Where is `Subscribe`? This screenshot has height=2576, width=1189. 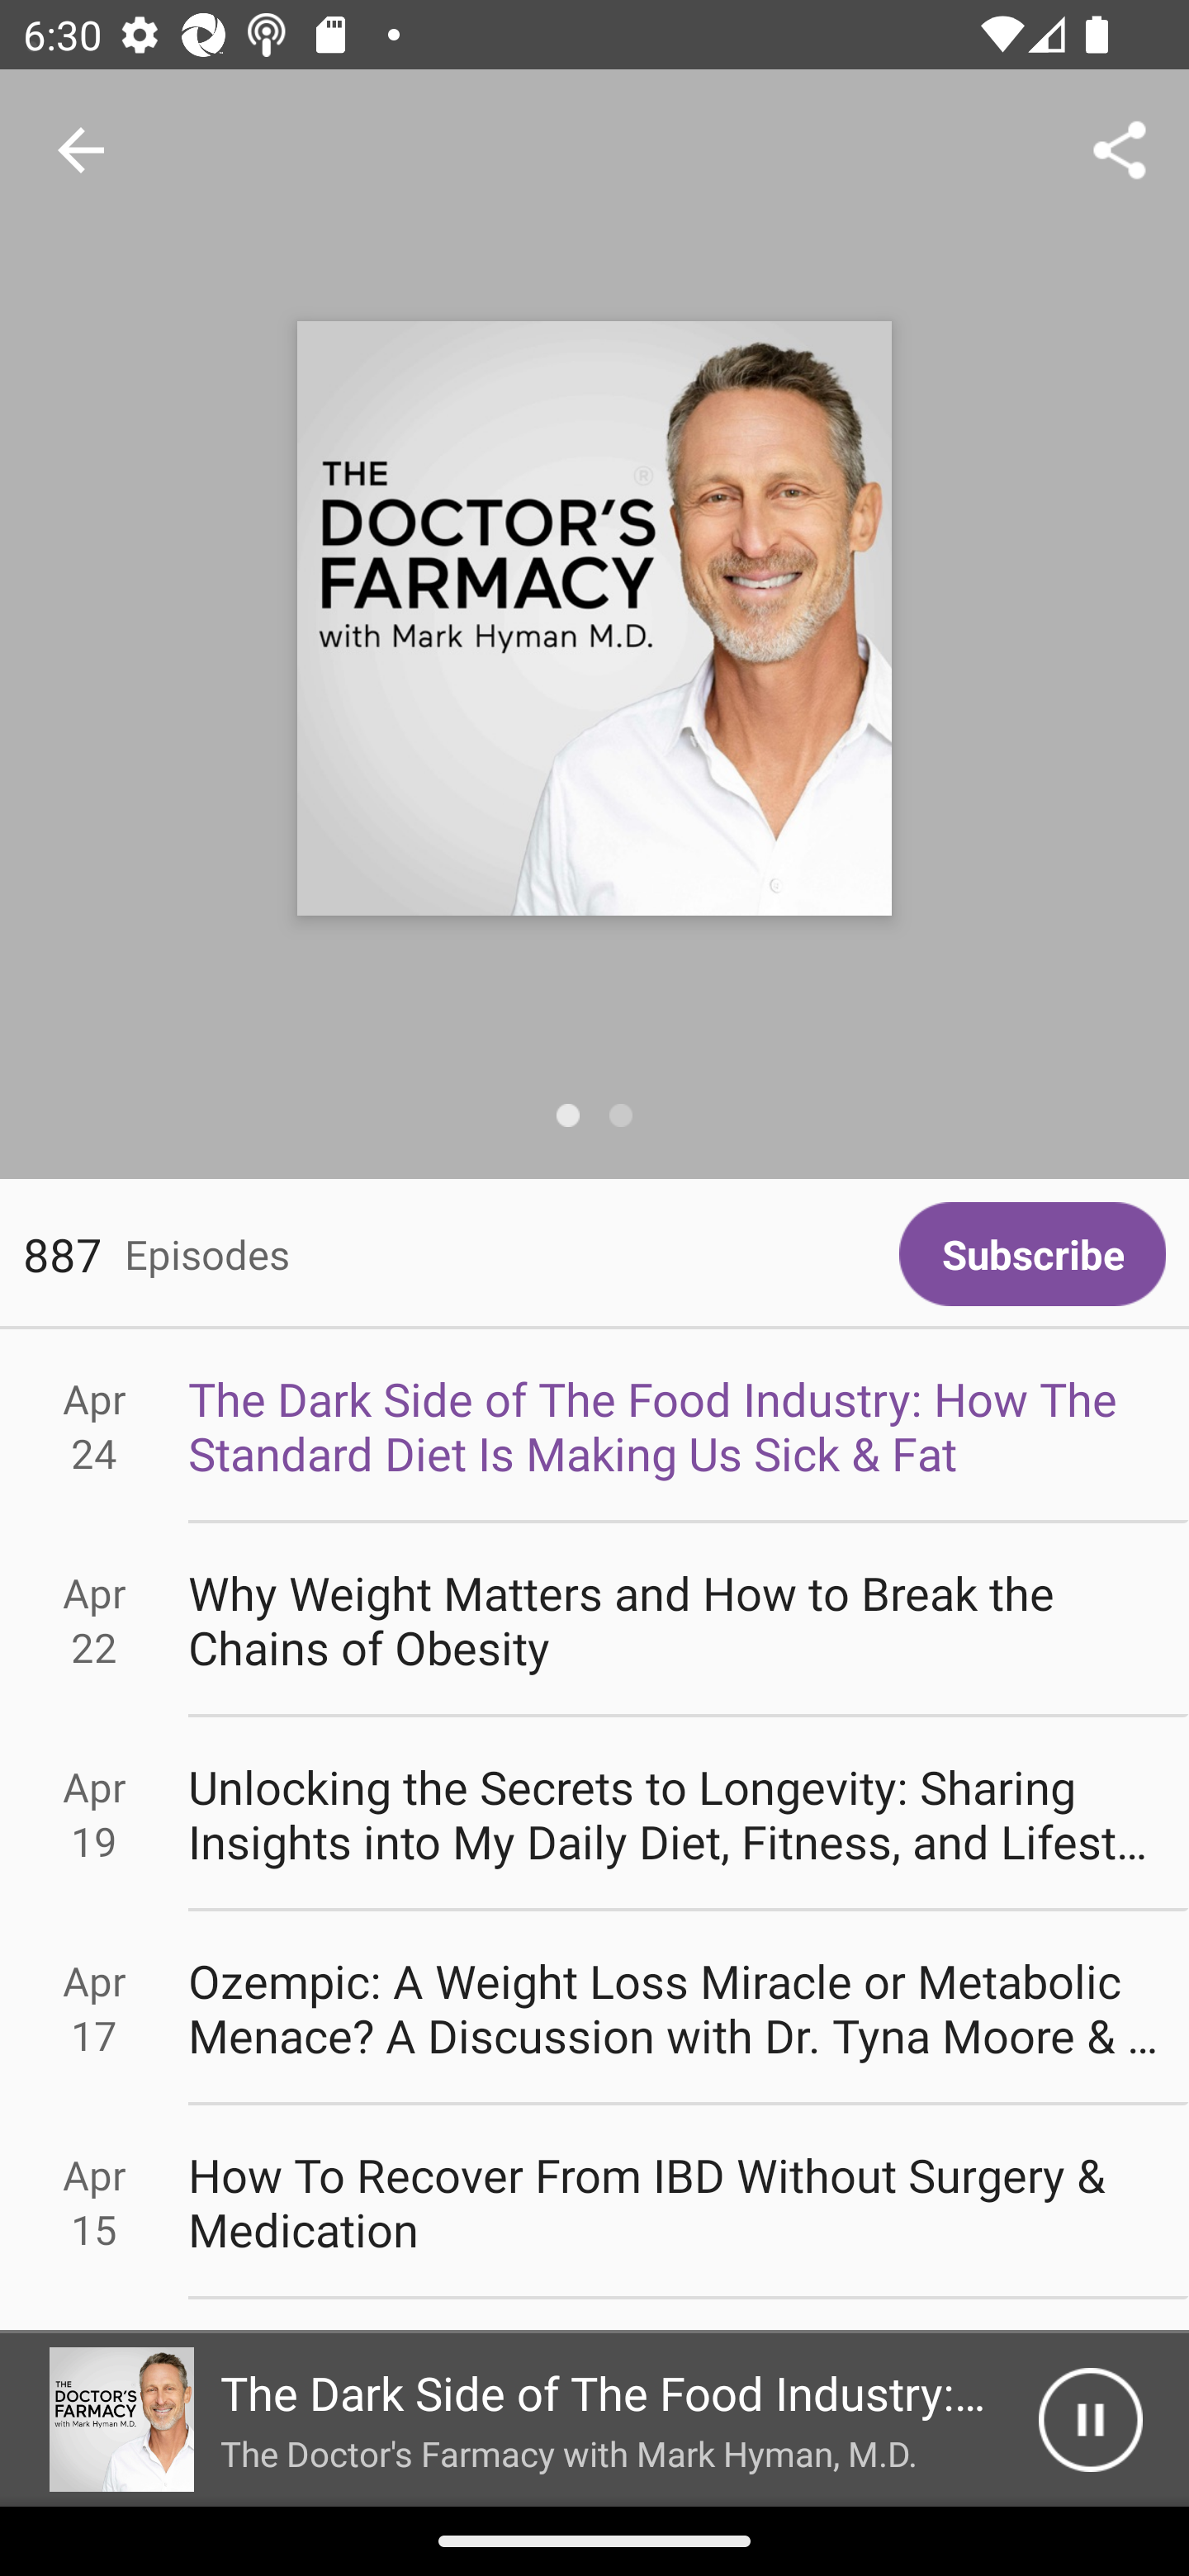
Subscribe is located at coordinates (1032, 1254).